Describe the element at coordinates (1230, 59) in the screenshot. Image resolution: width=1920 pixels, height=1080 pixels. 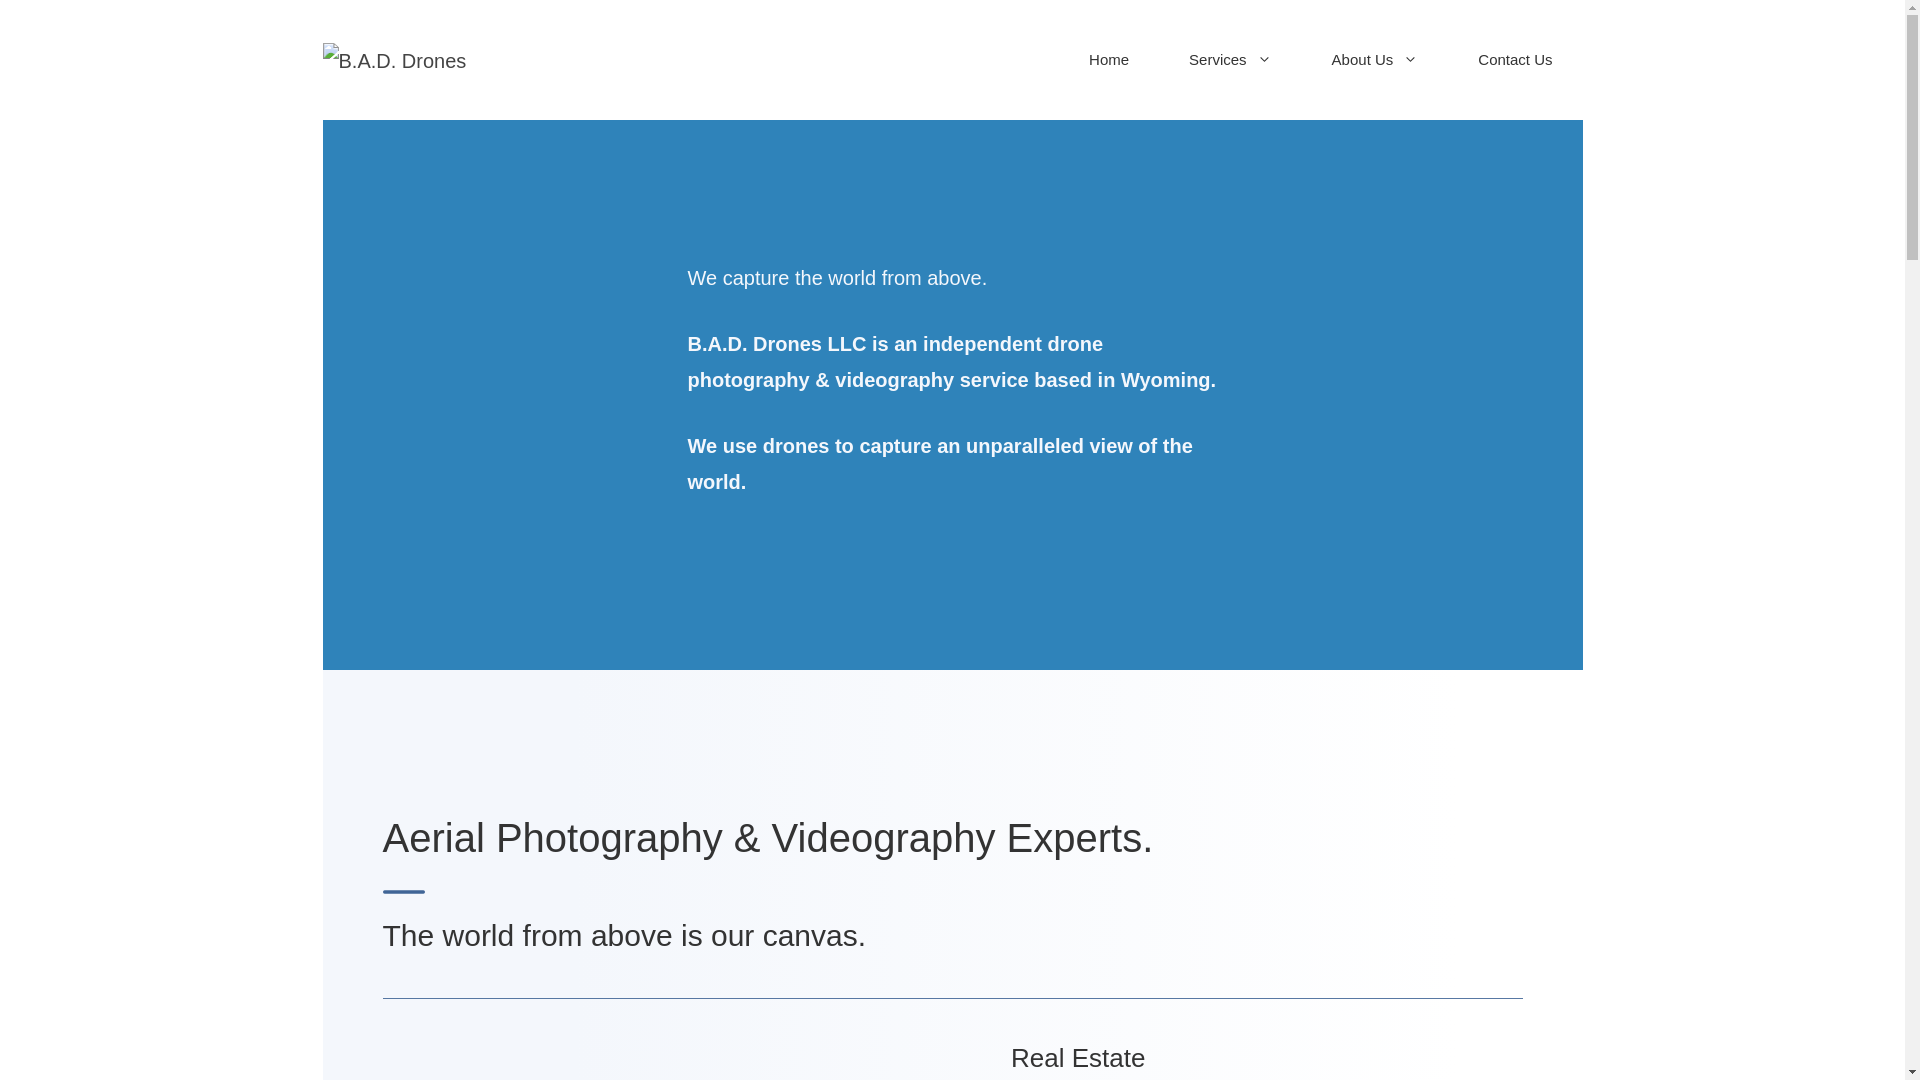
I see `Services` at that location.